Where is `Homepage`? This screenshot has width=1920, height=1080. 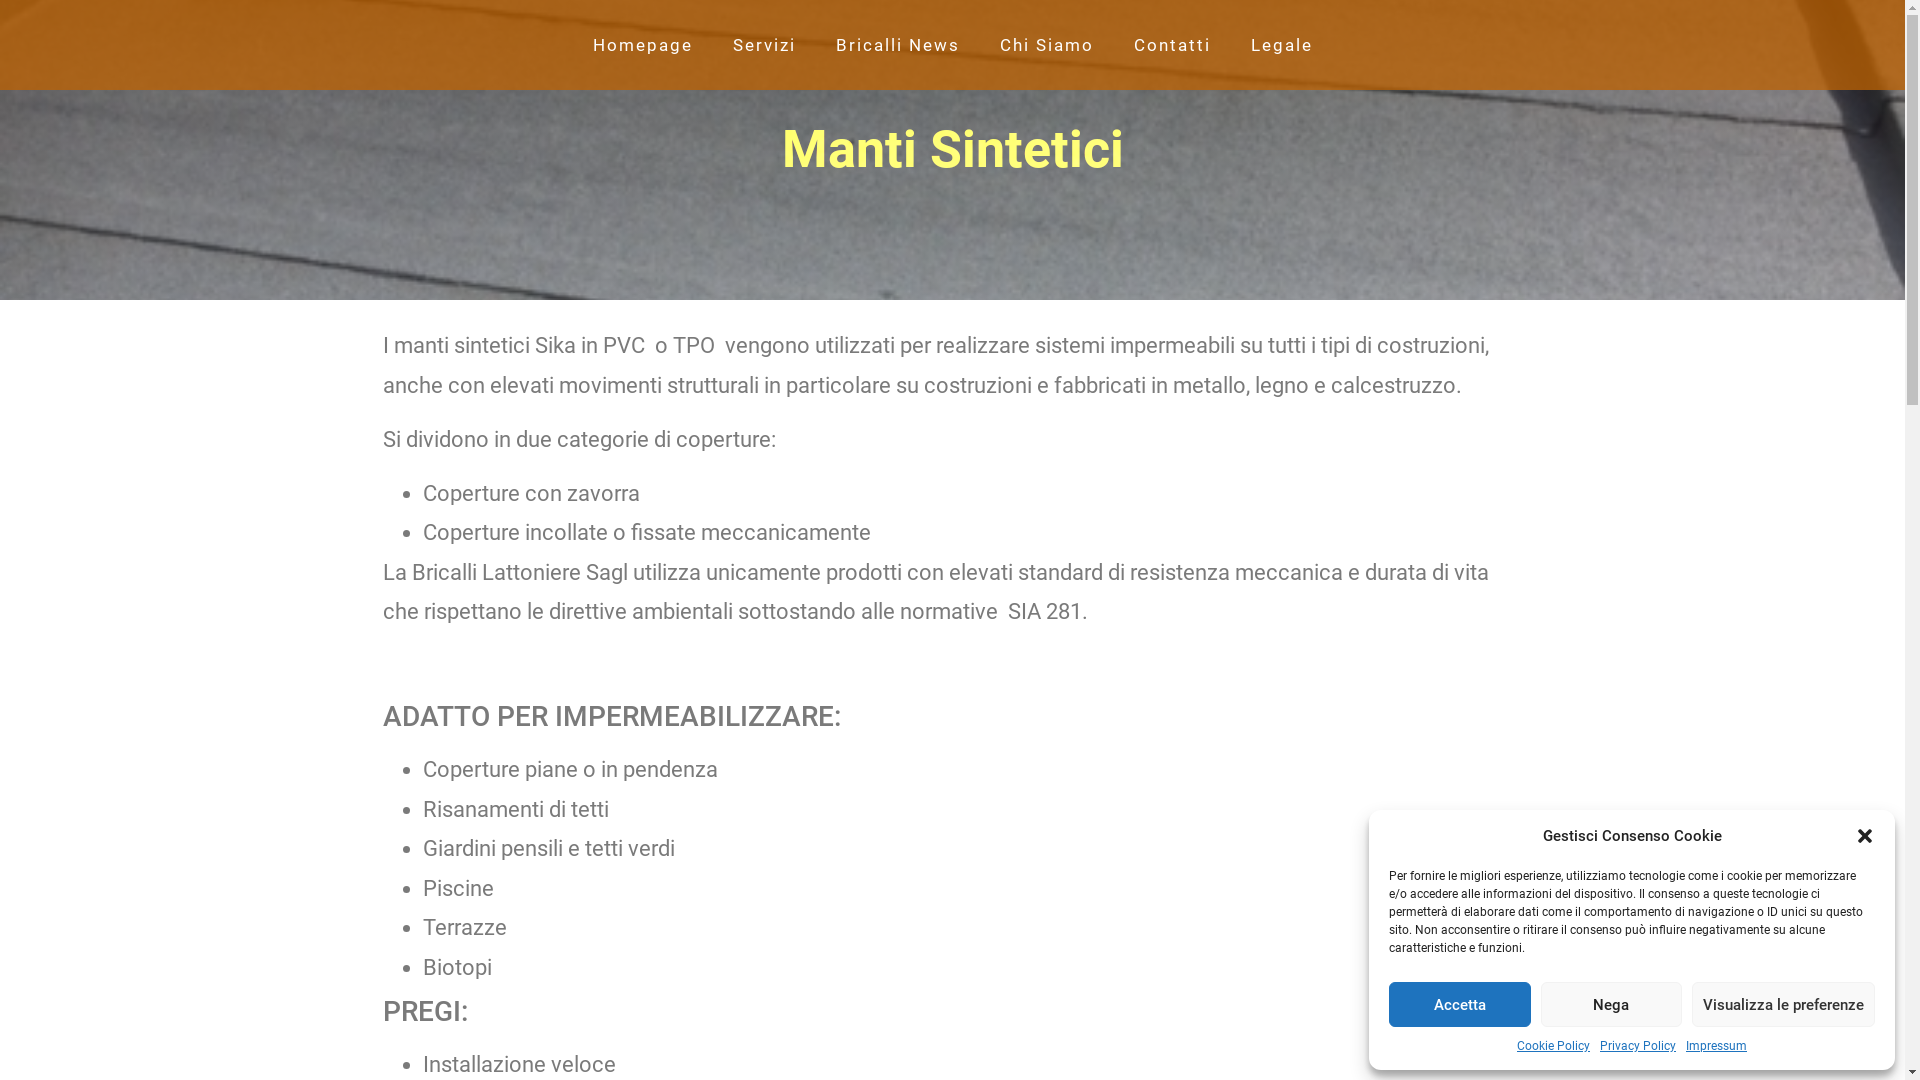 Homepage is located at coordinates (642, 45).